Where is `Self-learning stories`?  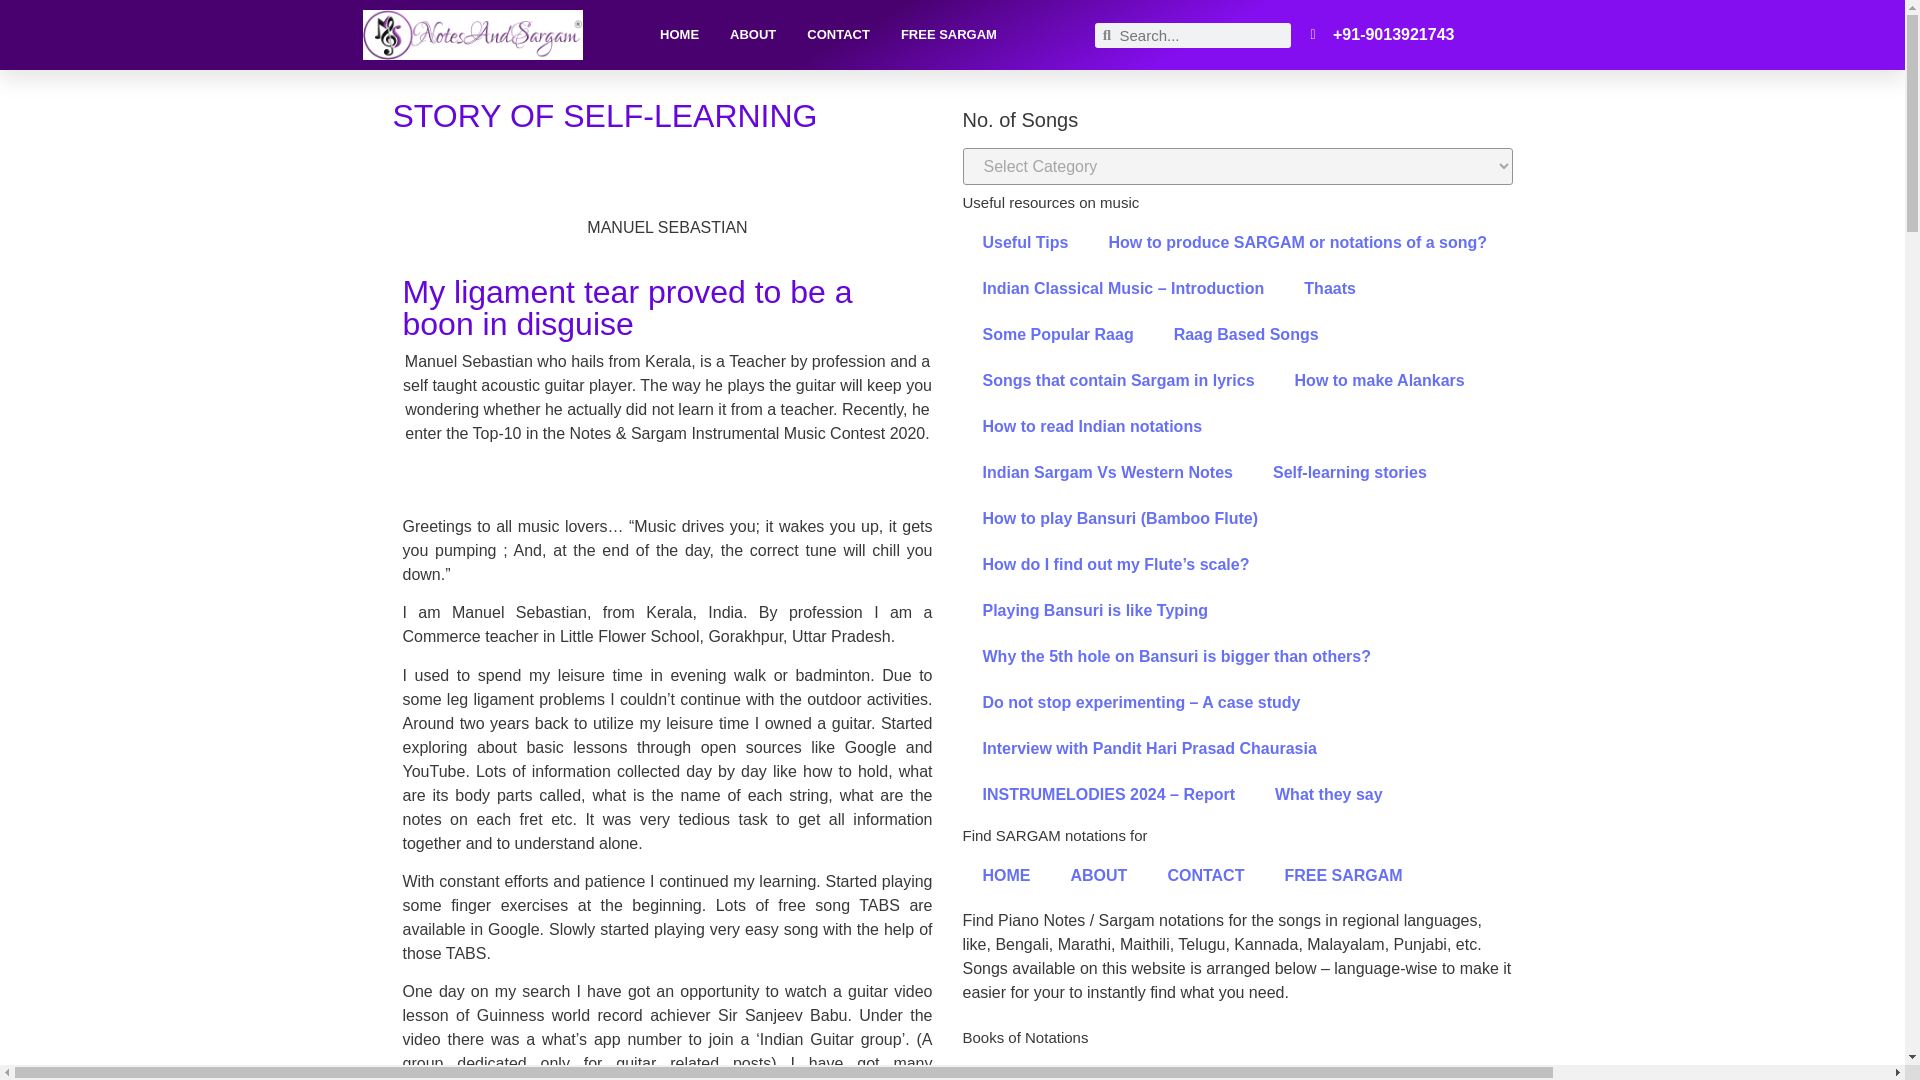
Self-learning stories is located at coordinates (1350, 472).